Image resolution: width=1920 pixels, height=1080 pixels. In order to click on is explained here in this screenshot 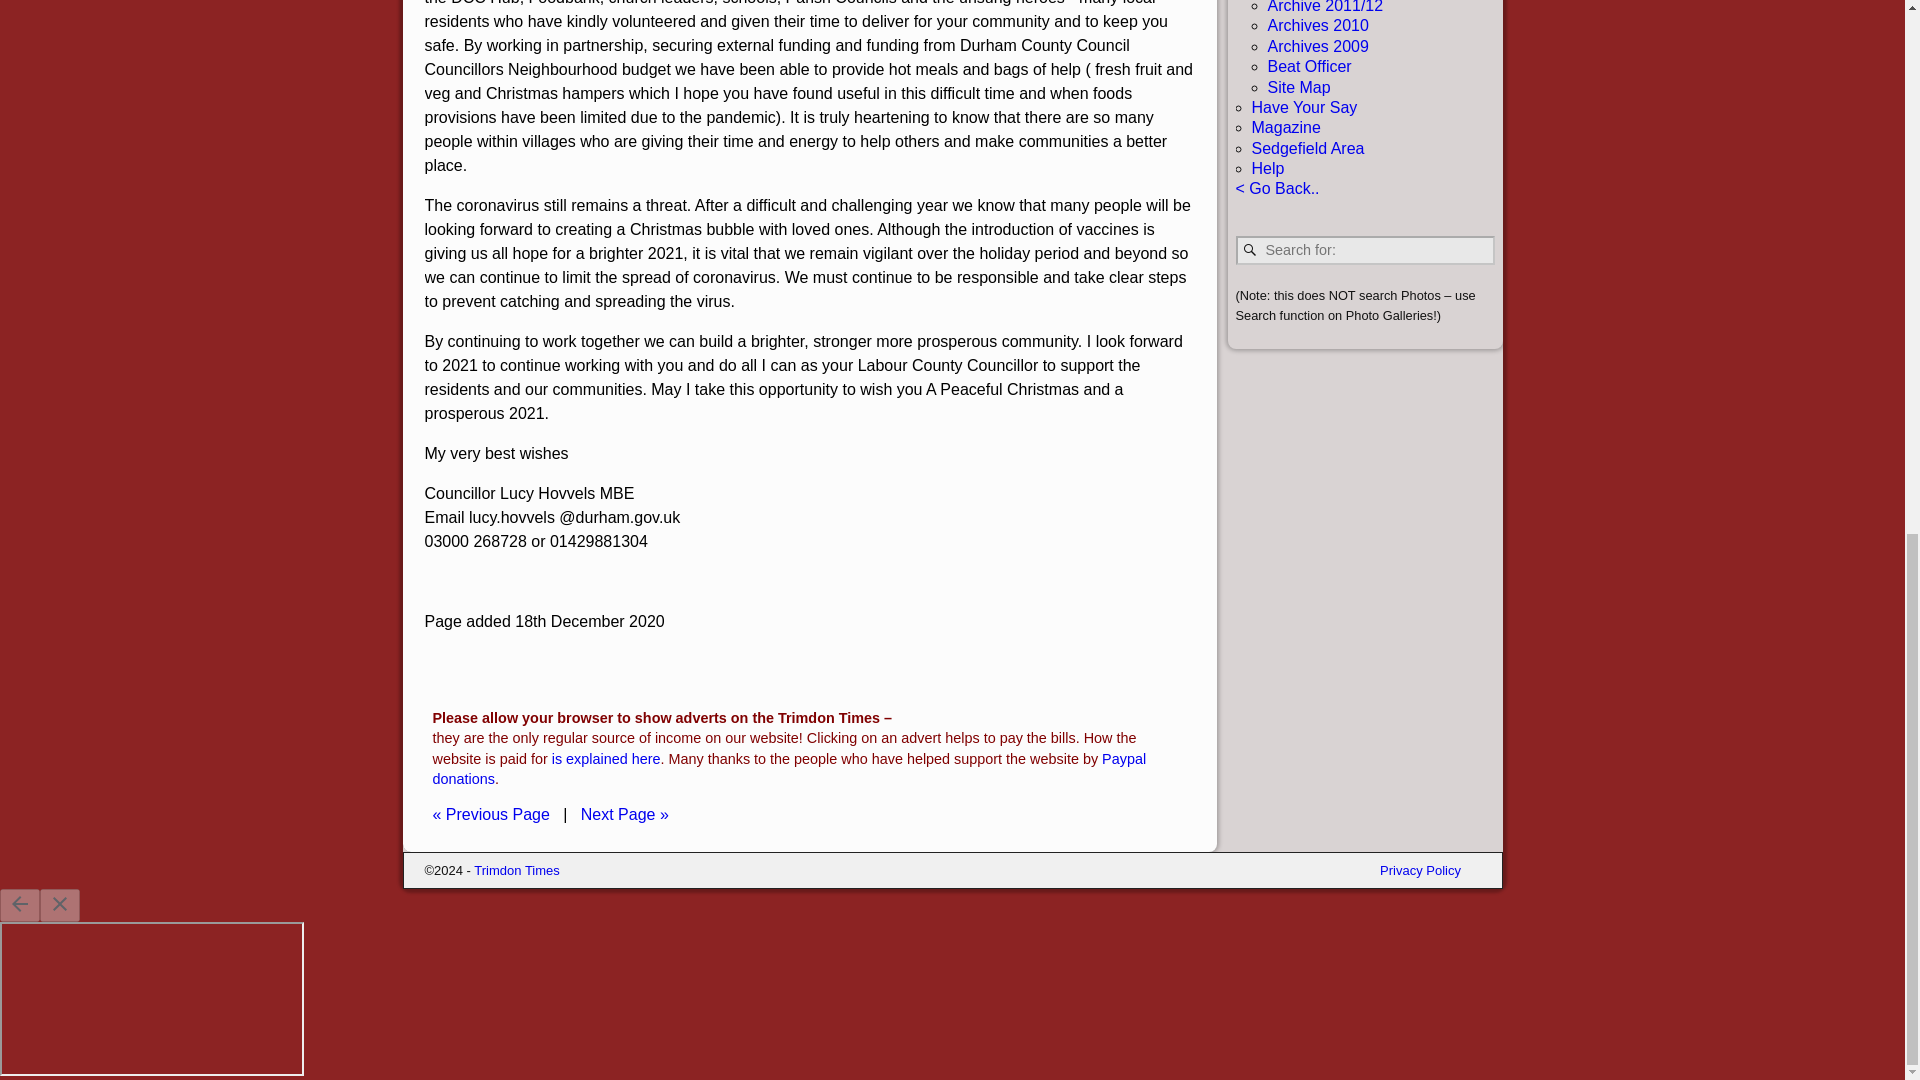, I will do `click(606, 758)`.